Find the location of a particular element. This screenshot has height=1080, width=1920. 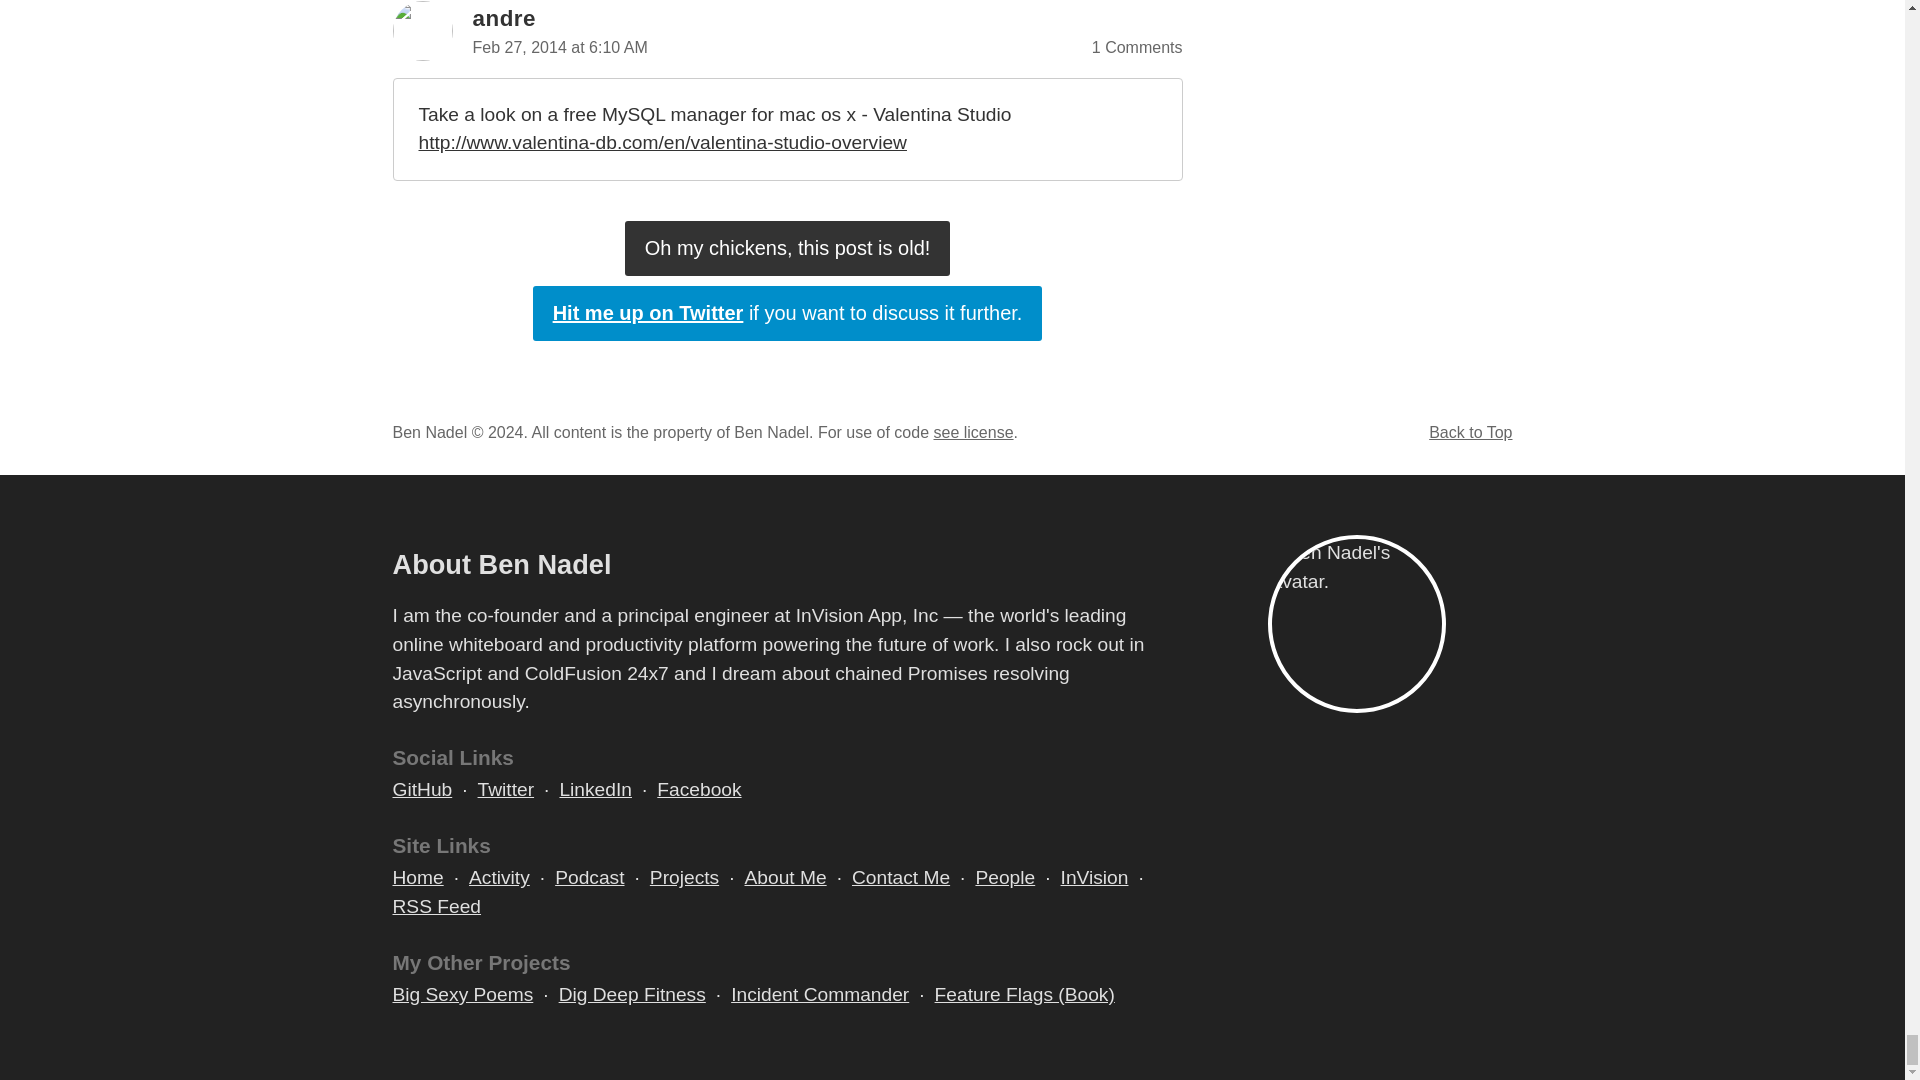

Follow Ben Nadel on LinkedIn. is located at coordinates (594, 790).